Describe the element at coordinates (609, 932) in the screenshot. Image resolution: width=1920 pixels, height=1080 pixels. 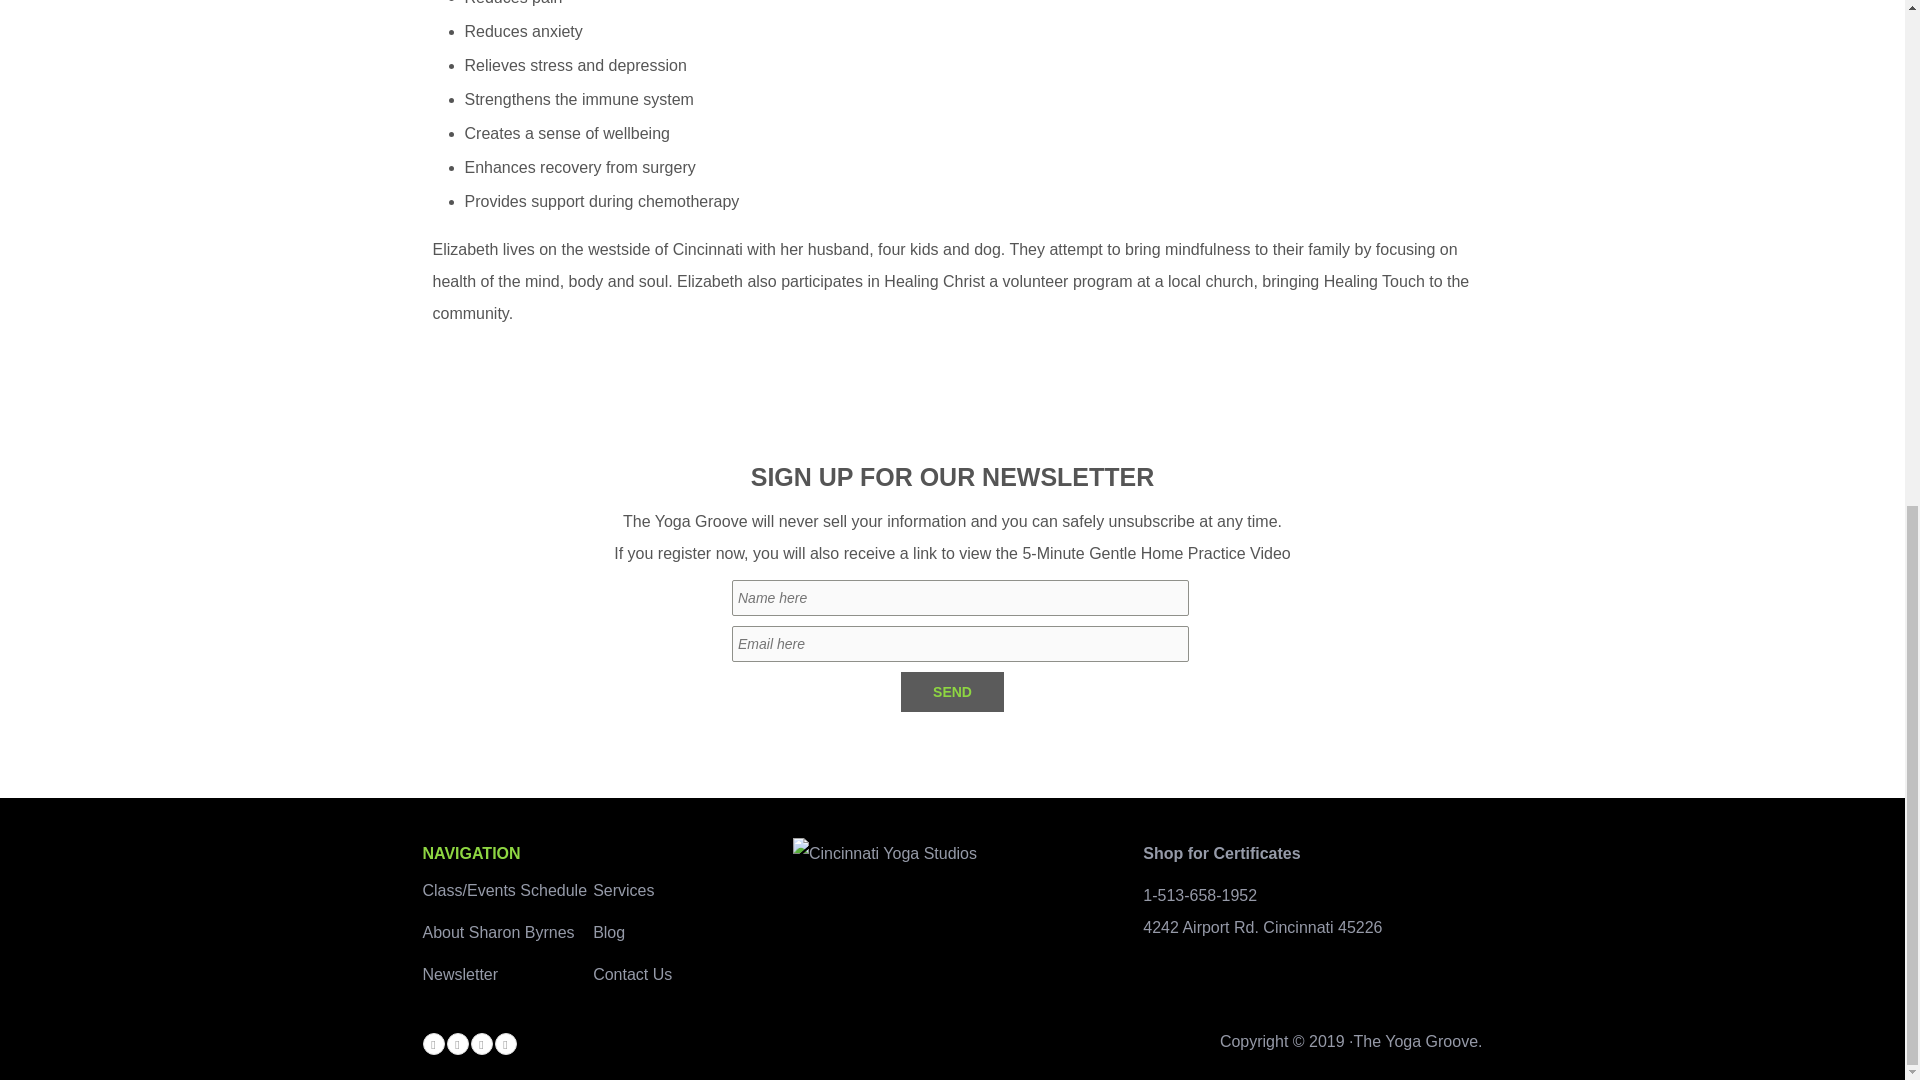
I see `Blog` at that location.